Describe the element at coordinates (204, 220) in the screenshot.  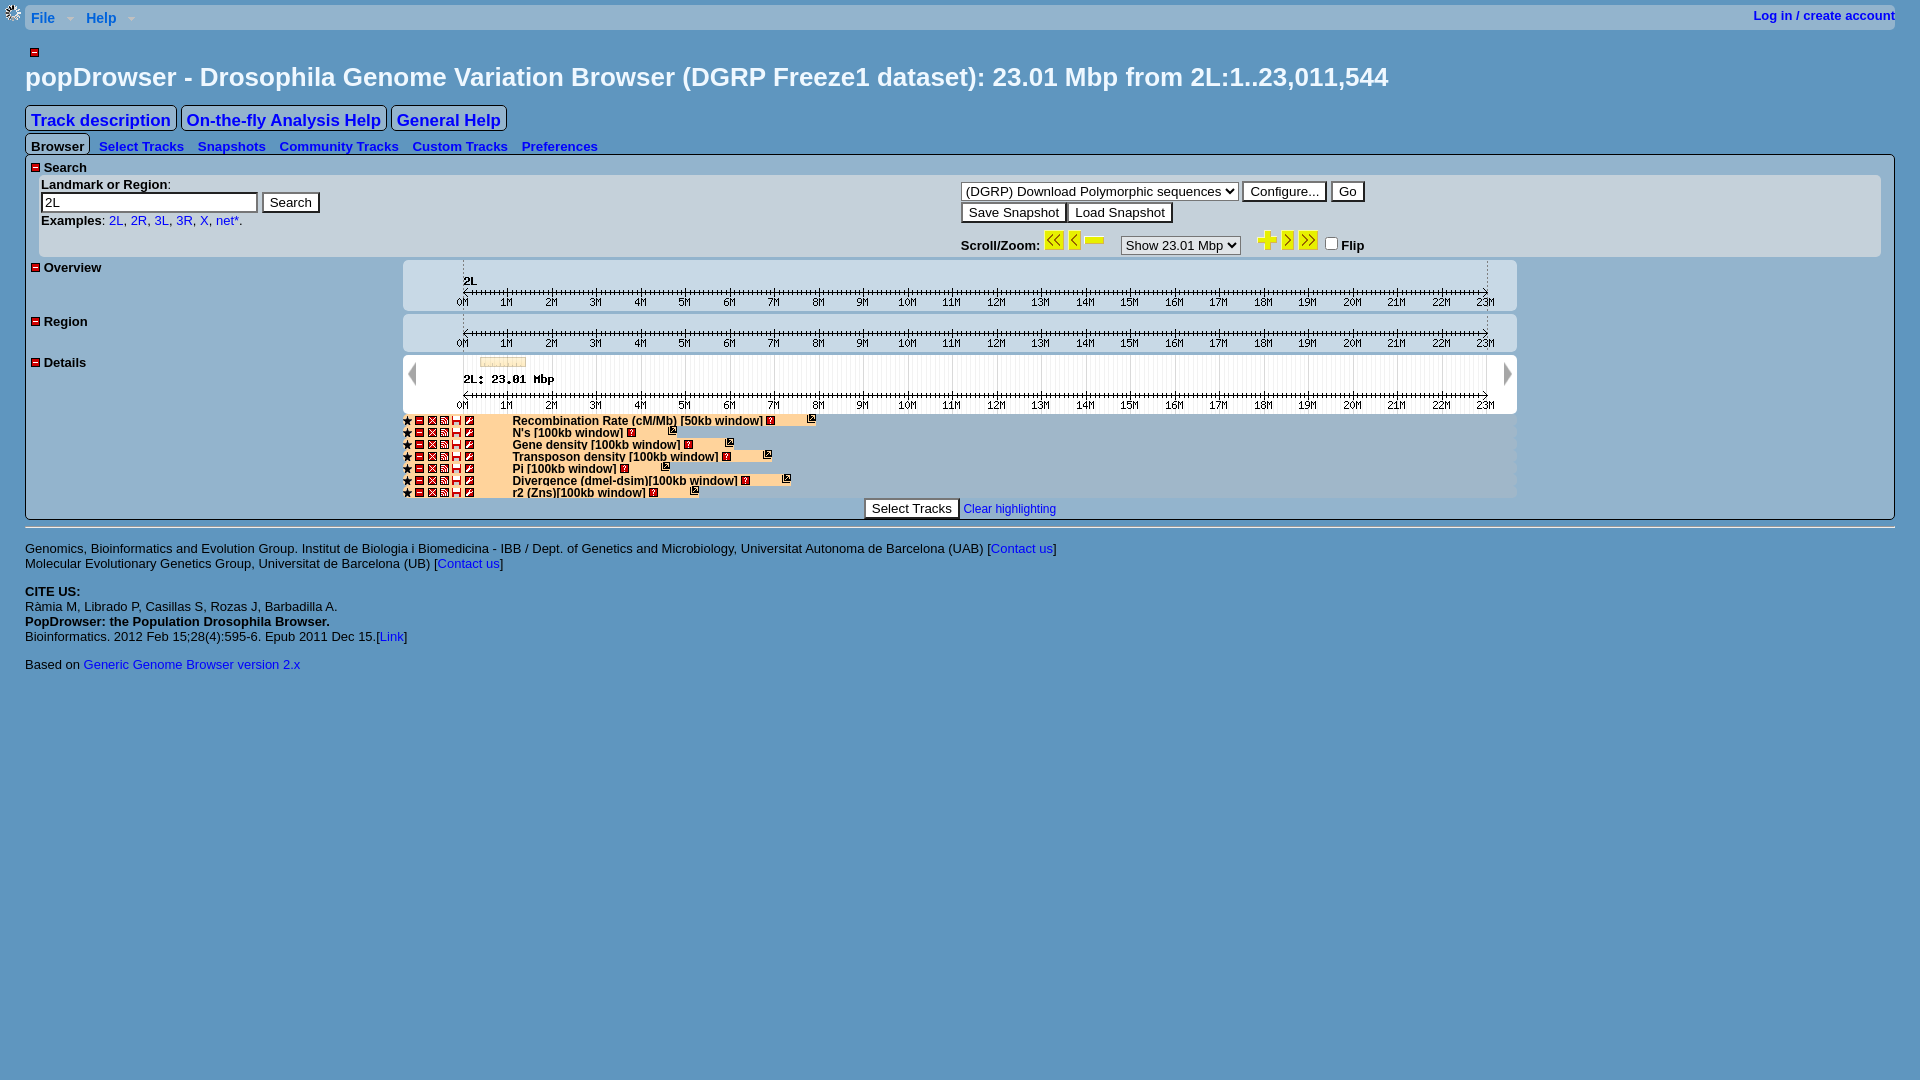
I see `X` at that location.